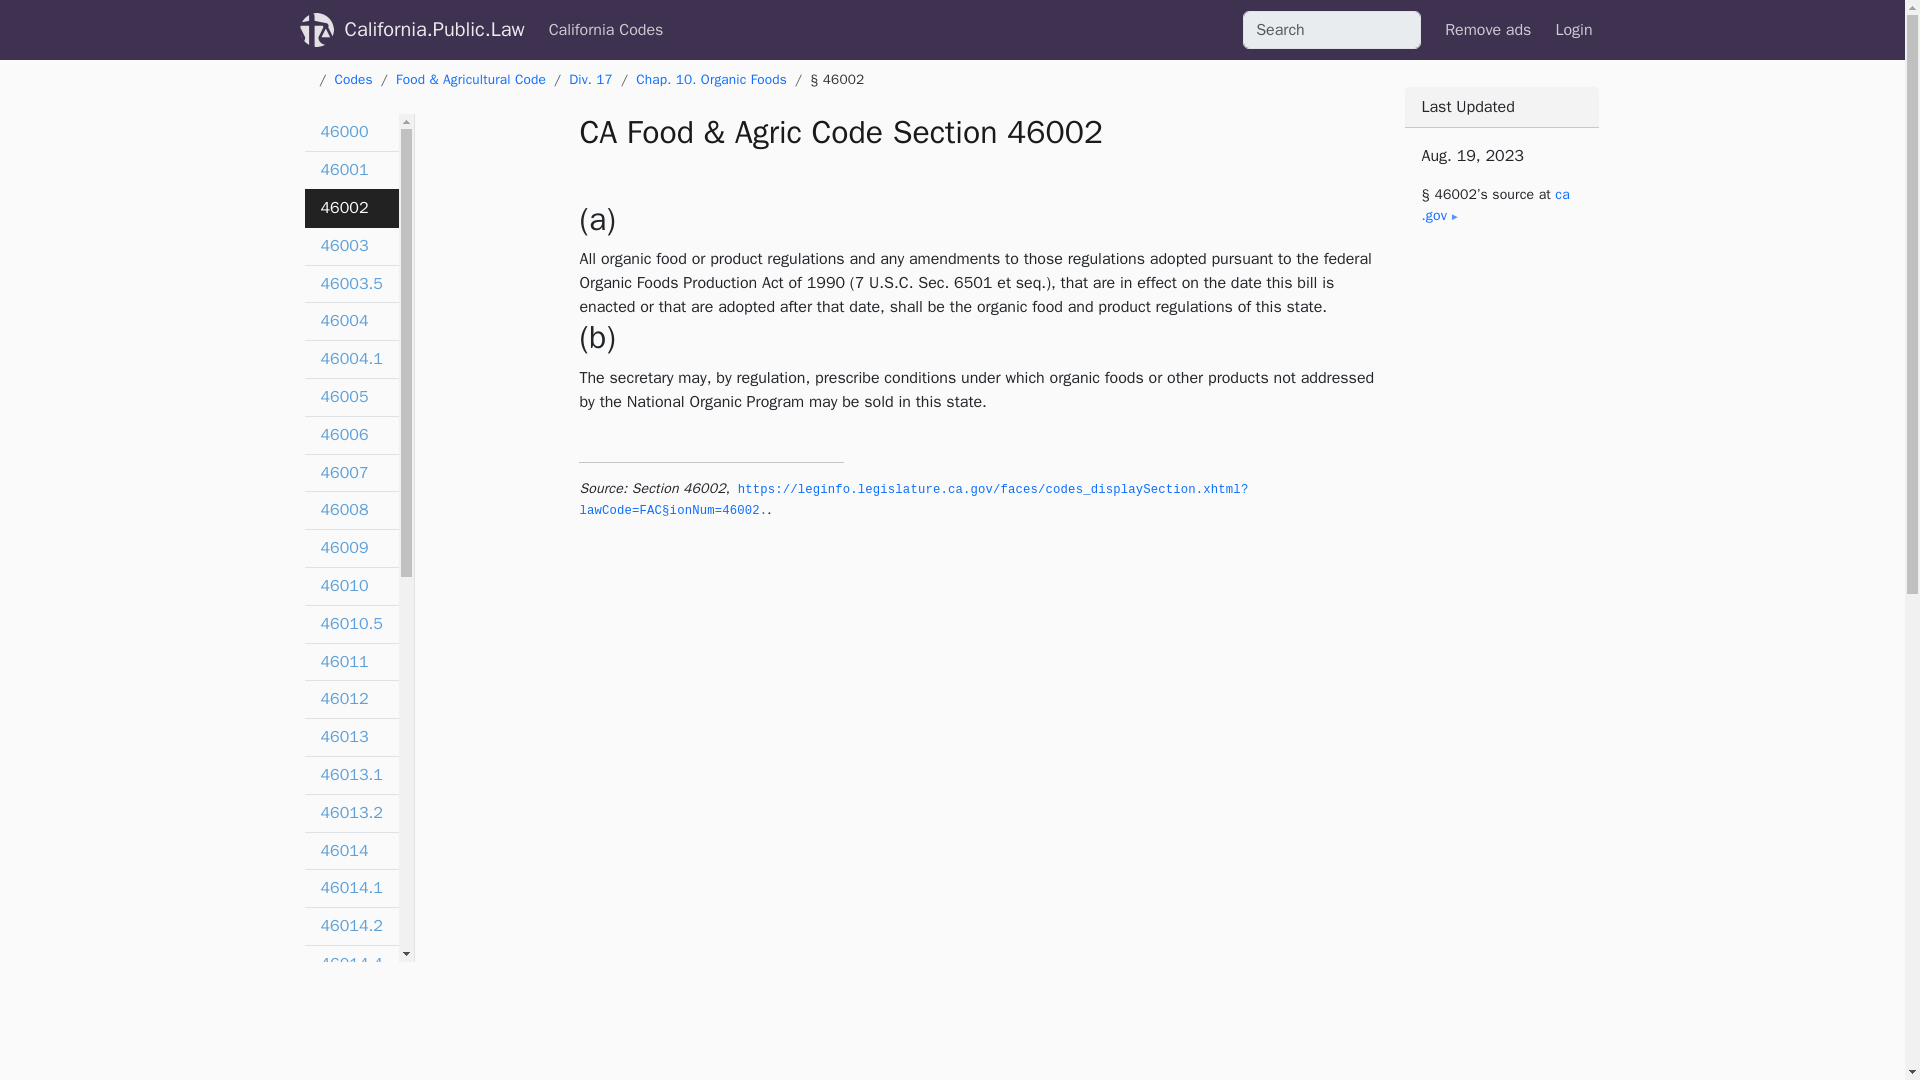  What do you see at coordinates (350, 473) in the screenshot?
I see `46007` at bounding box center [350, 473].